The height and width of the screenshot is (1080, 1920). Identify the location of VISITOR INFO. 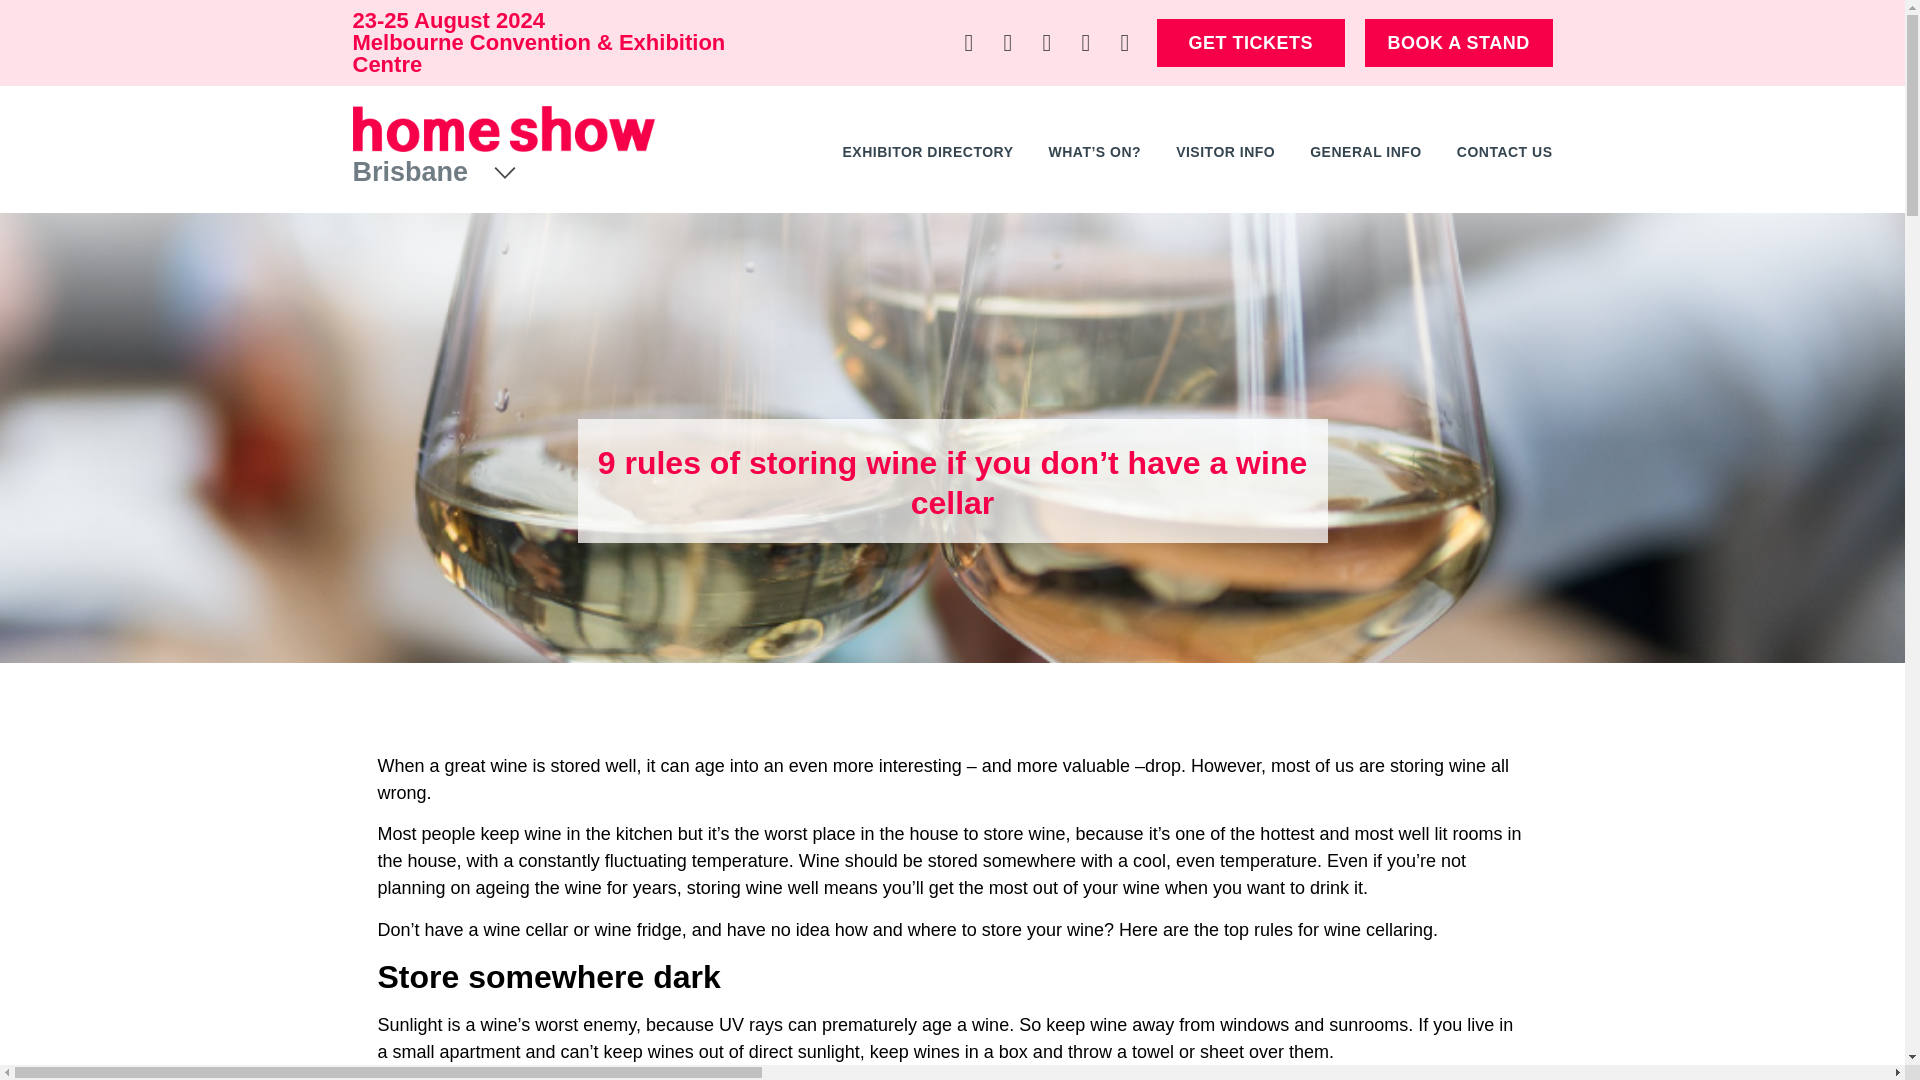
(1224, 152).